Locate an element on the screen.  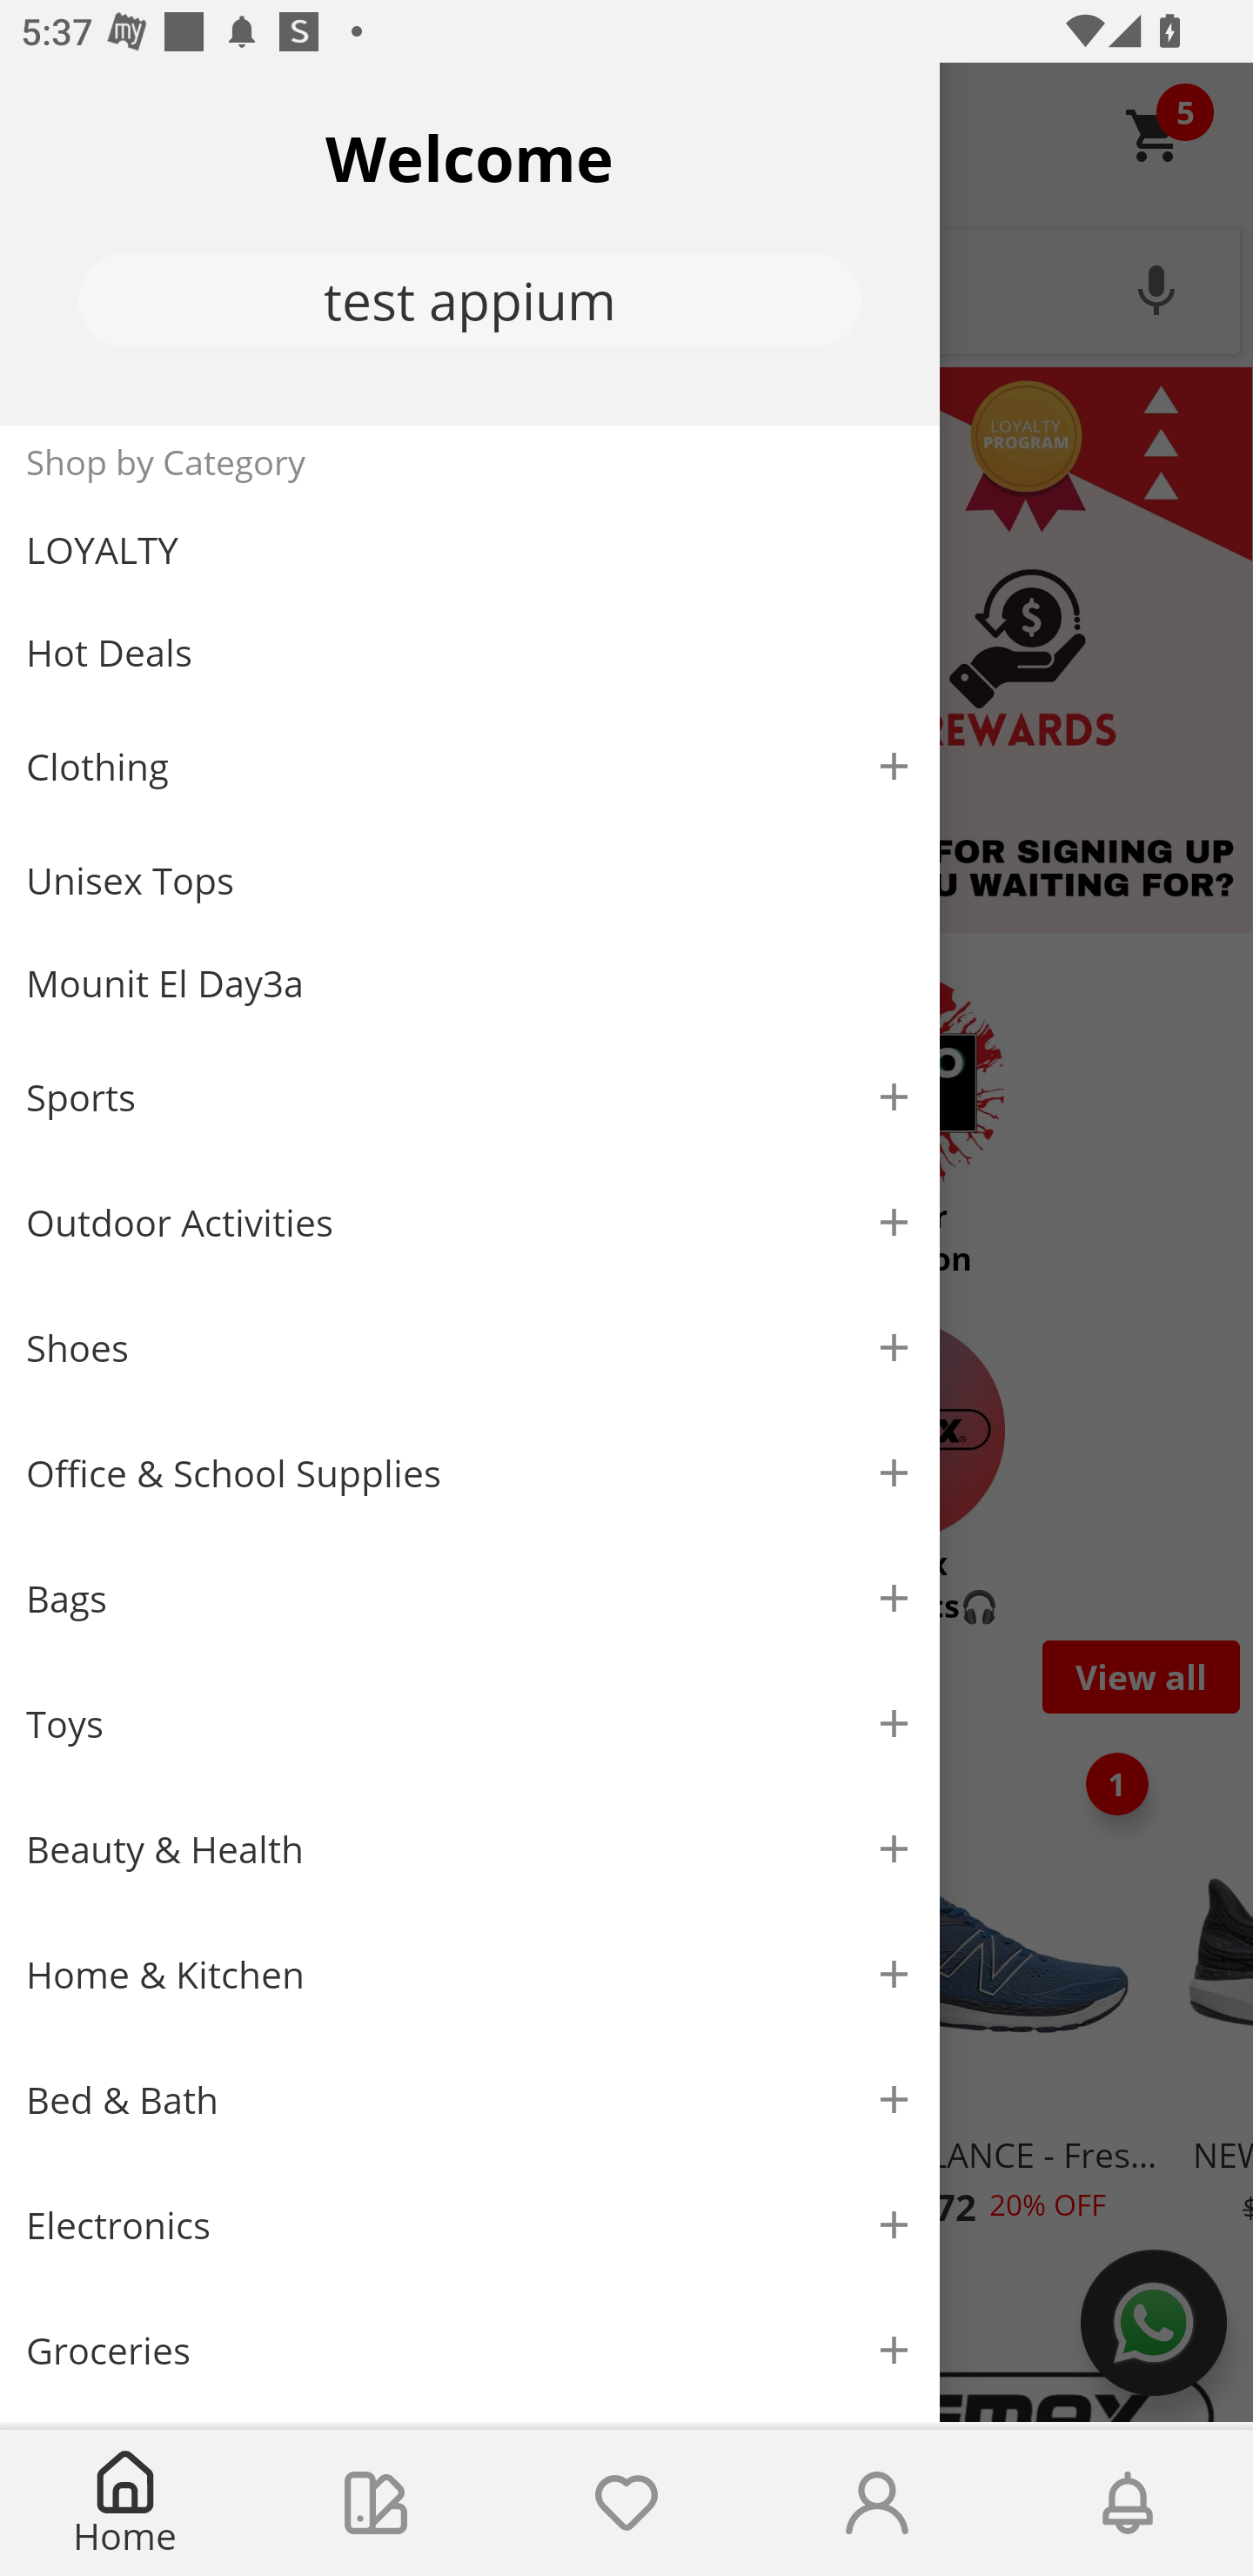
Electronics is located at coordinates (470, 2225).